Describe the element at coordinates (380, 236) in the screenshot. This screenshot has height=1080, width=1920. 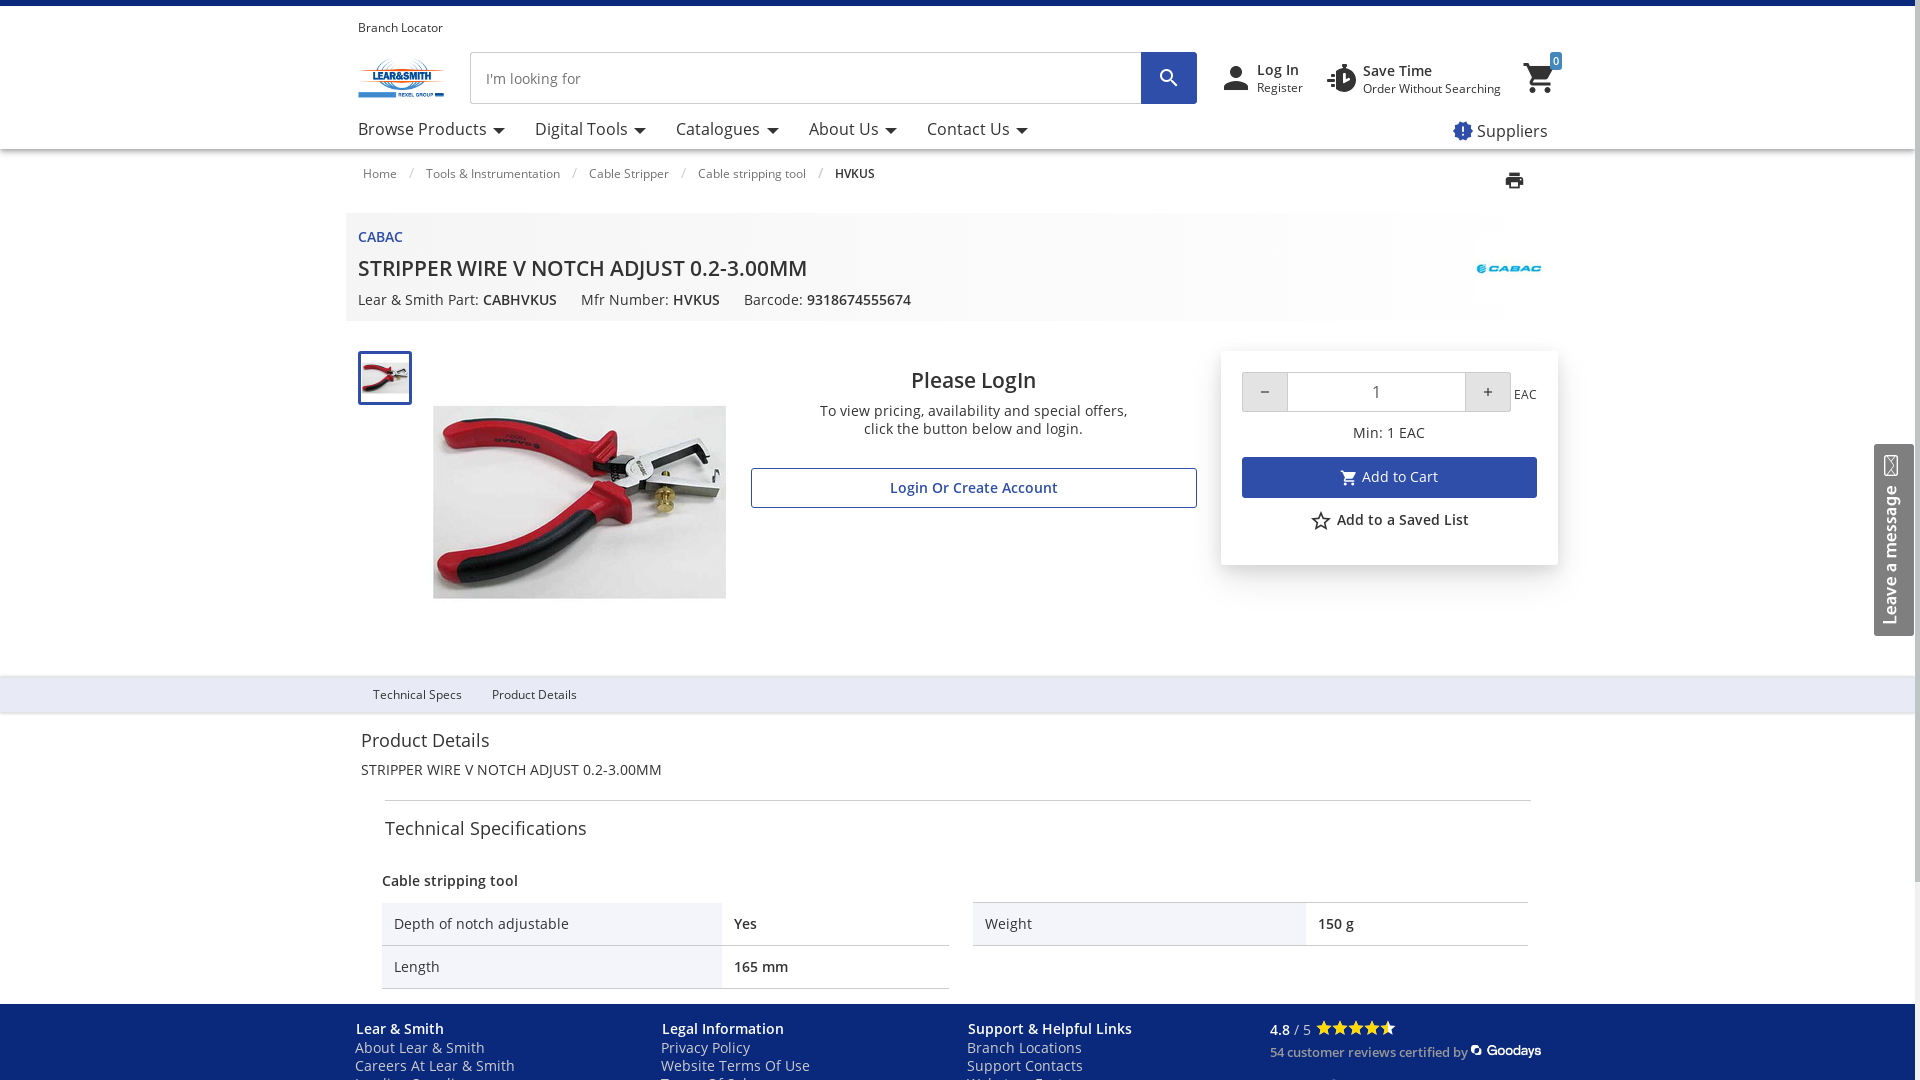
I see `CABAC` at that location.